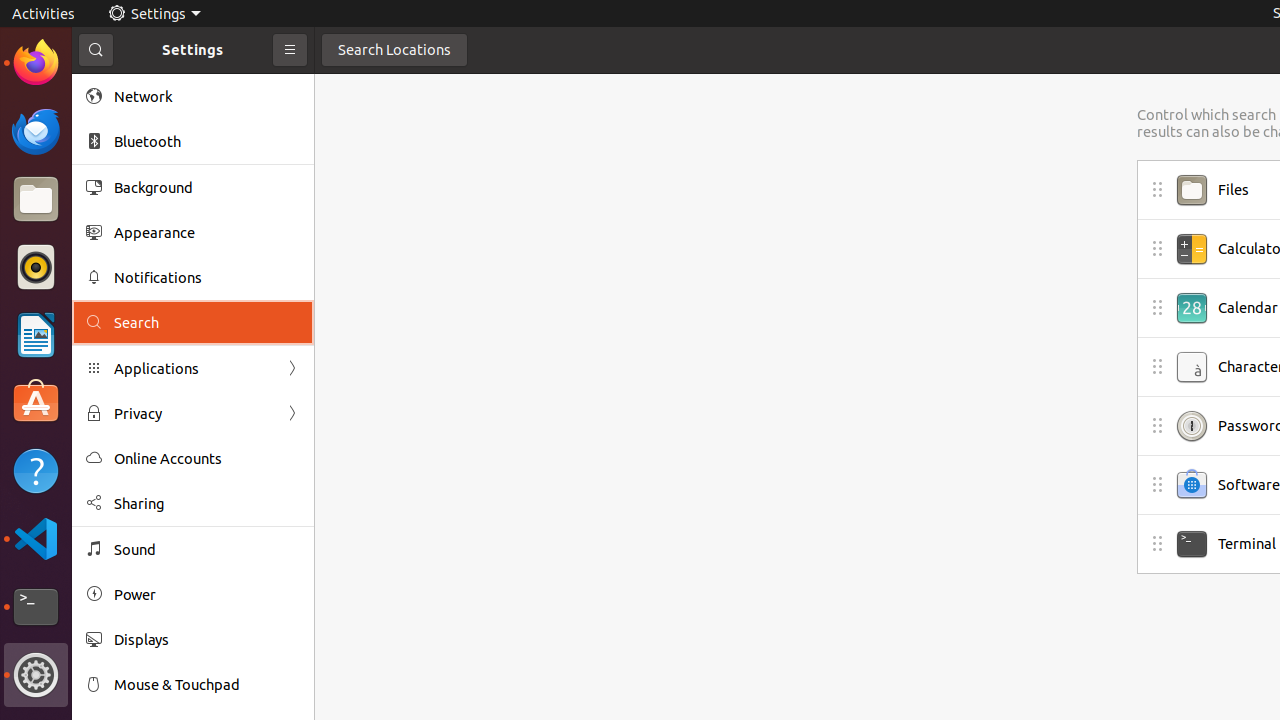  I want to click on Background, so click(207, 187).